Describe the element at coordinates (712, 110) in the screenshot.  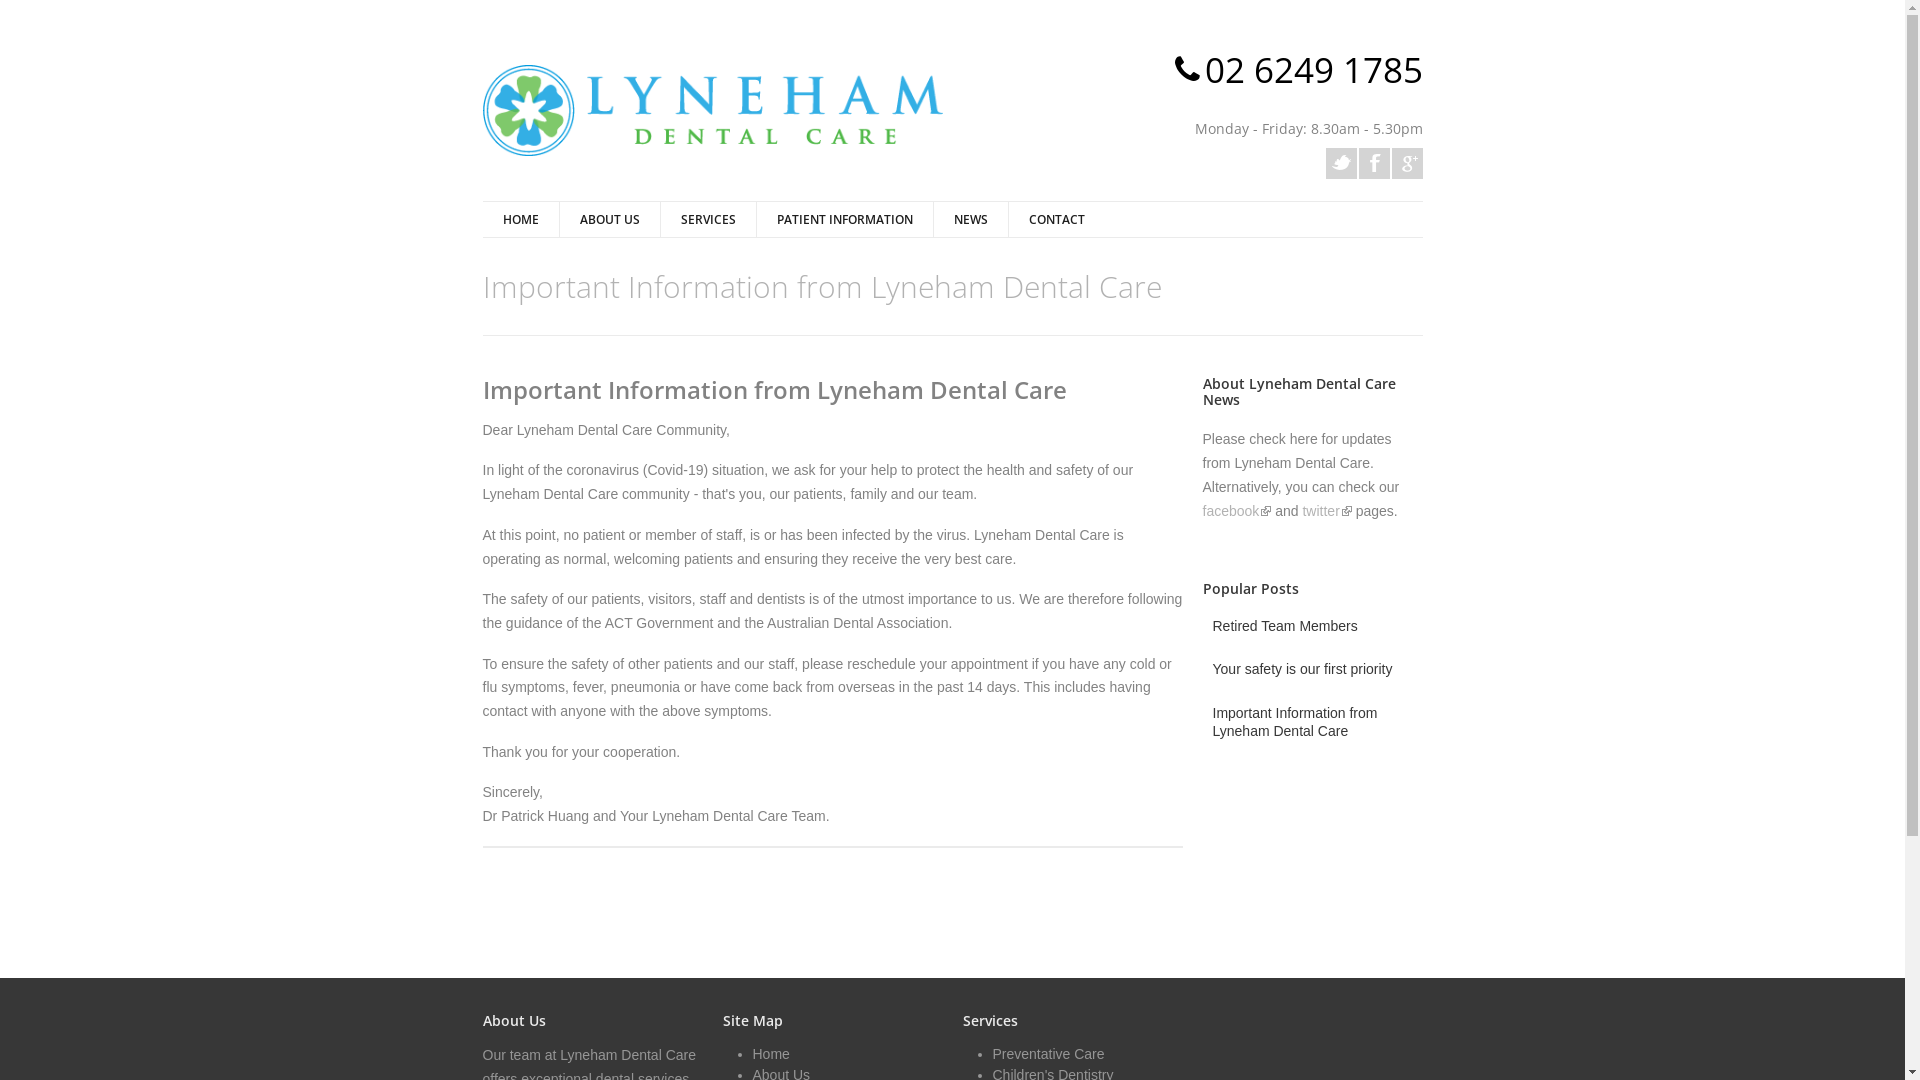
I see `Home` at that location.